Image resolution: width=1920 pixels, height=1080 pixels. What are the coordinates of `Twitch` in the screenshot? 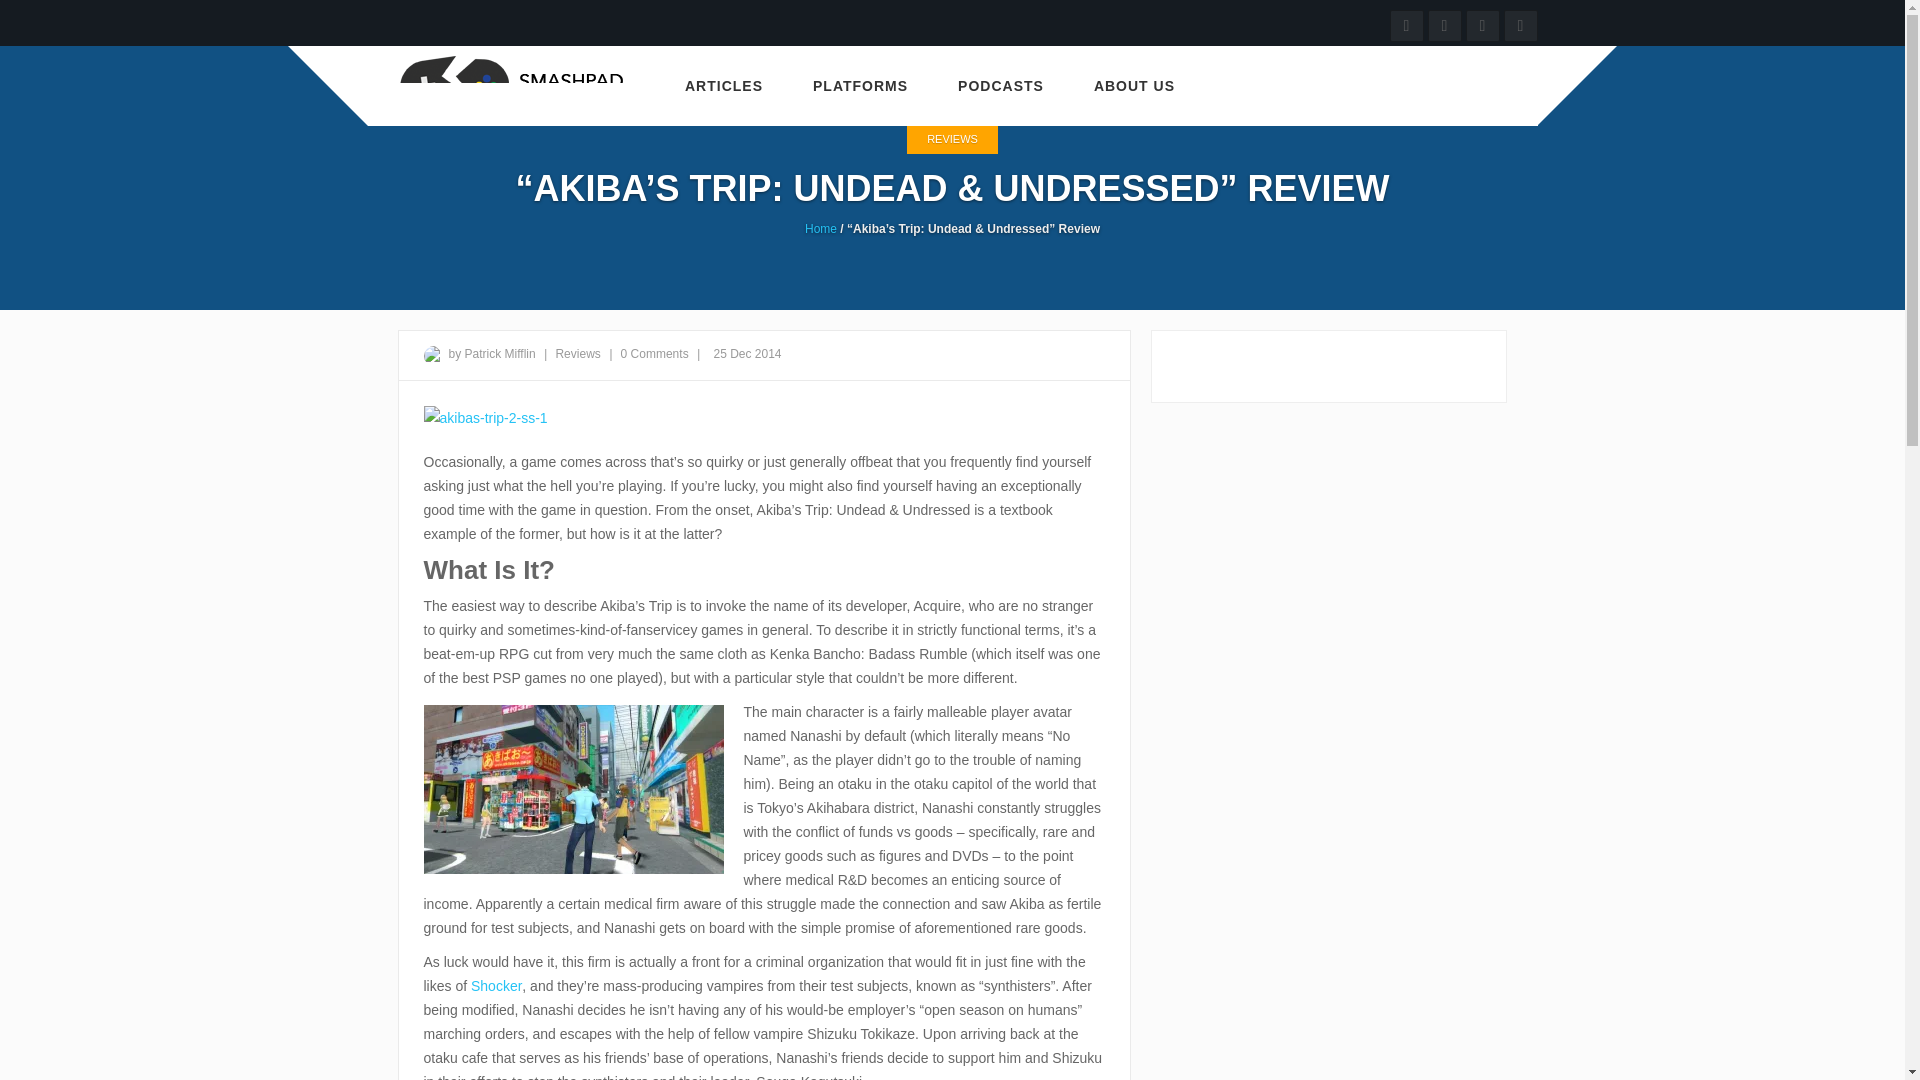 It's located at (1444, 24).